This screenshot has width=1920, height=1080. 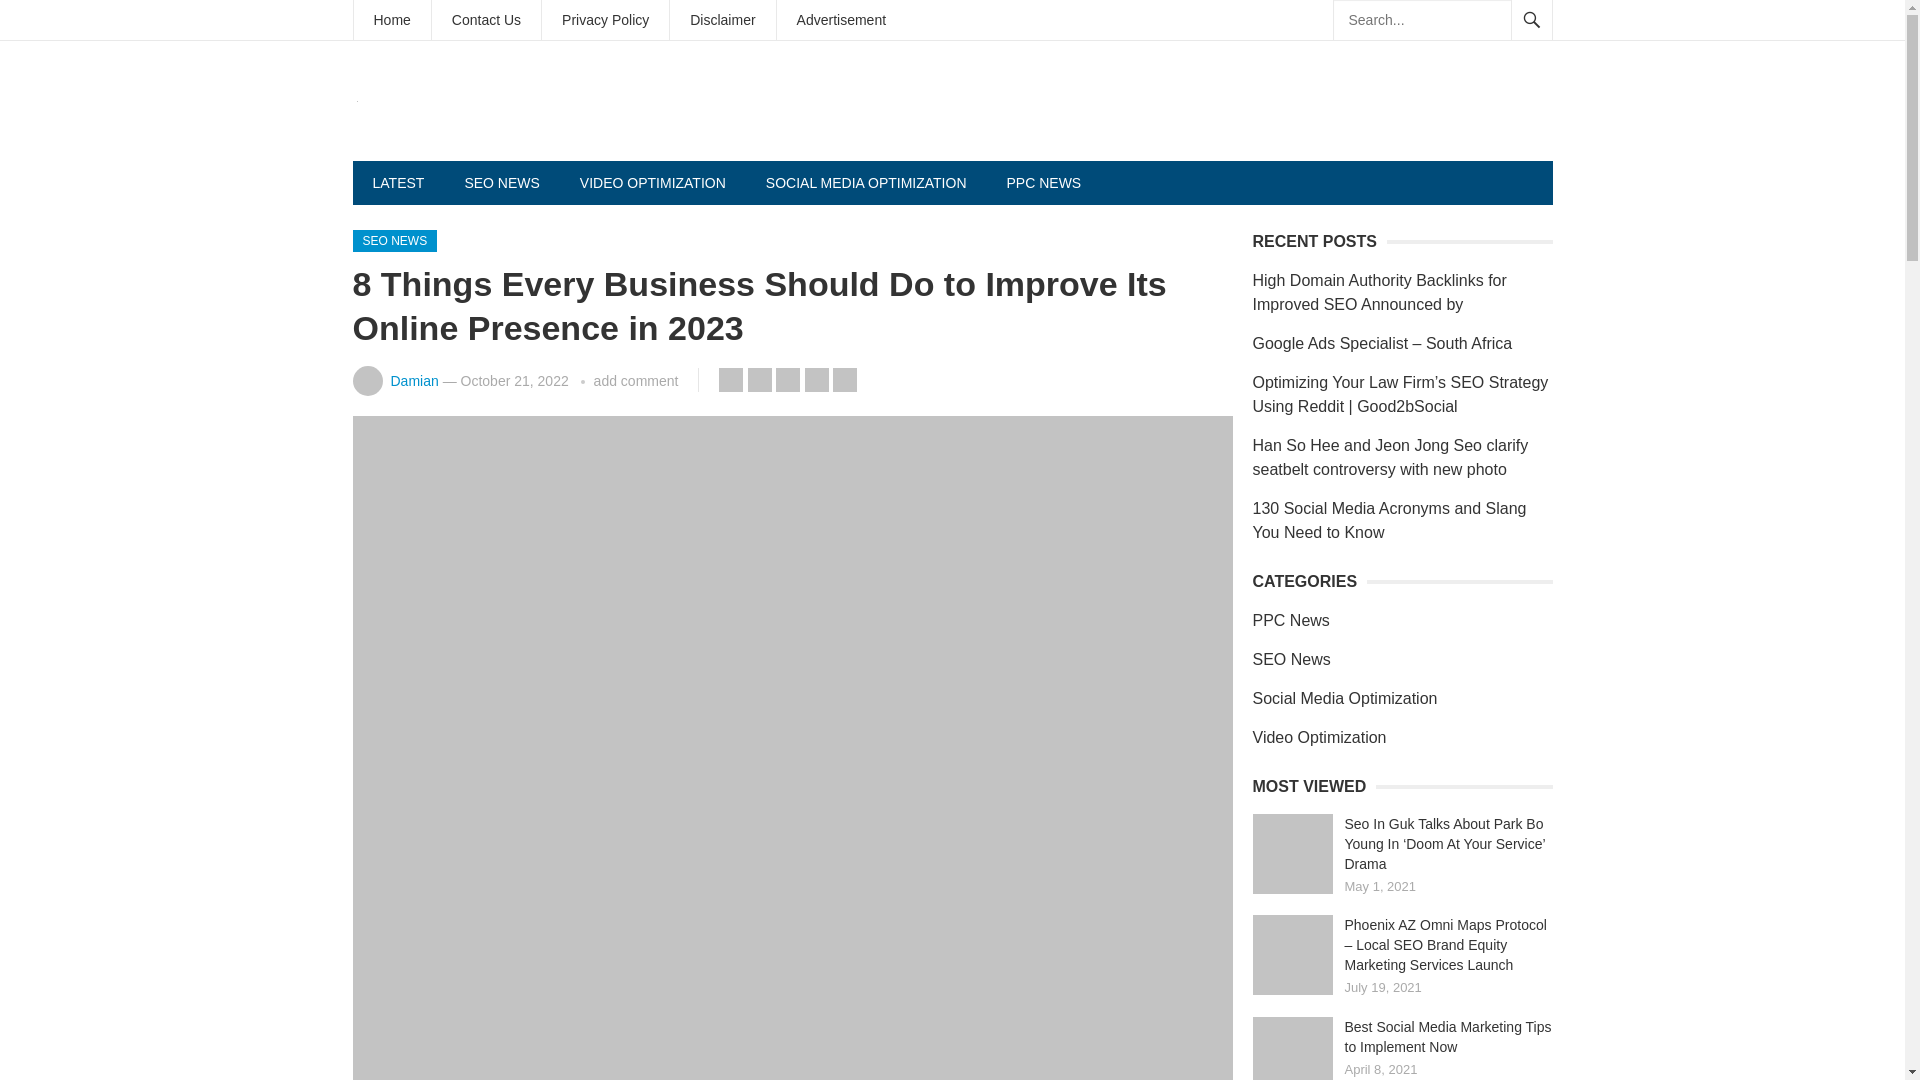 I want to click on SEO NEWS, so click(x=500, y=182).